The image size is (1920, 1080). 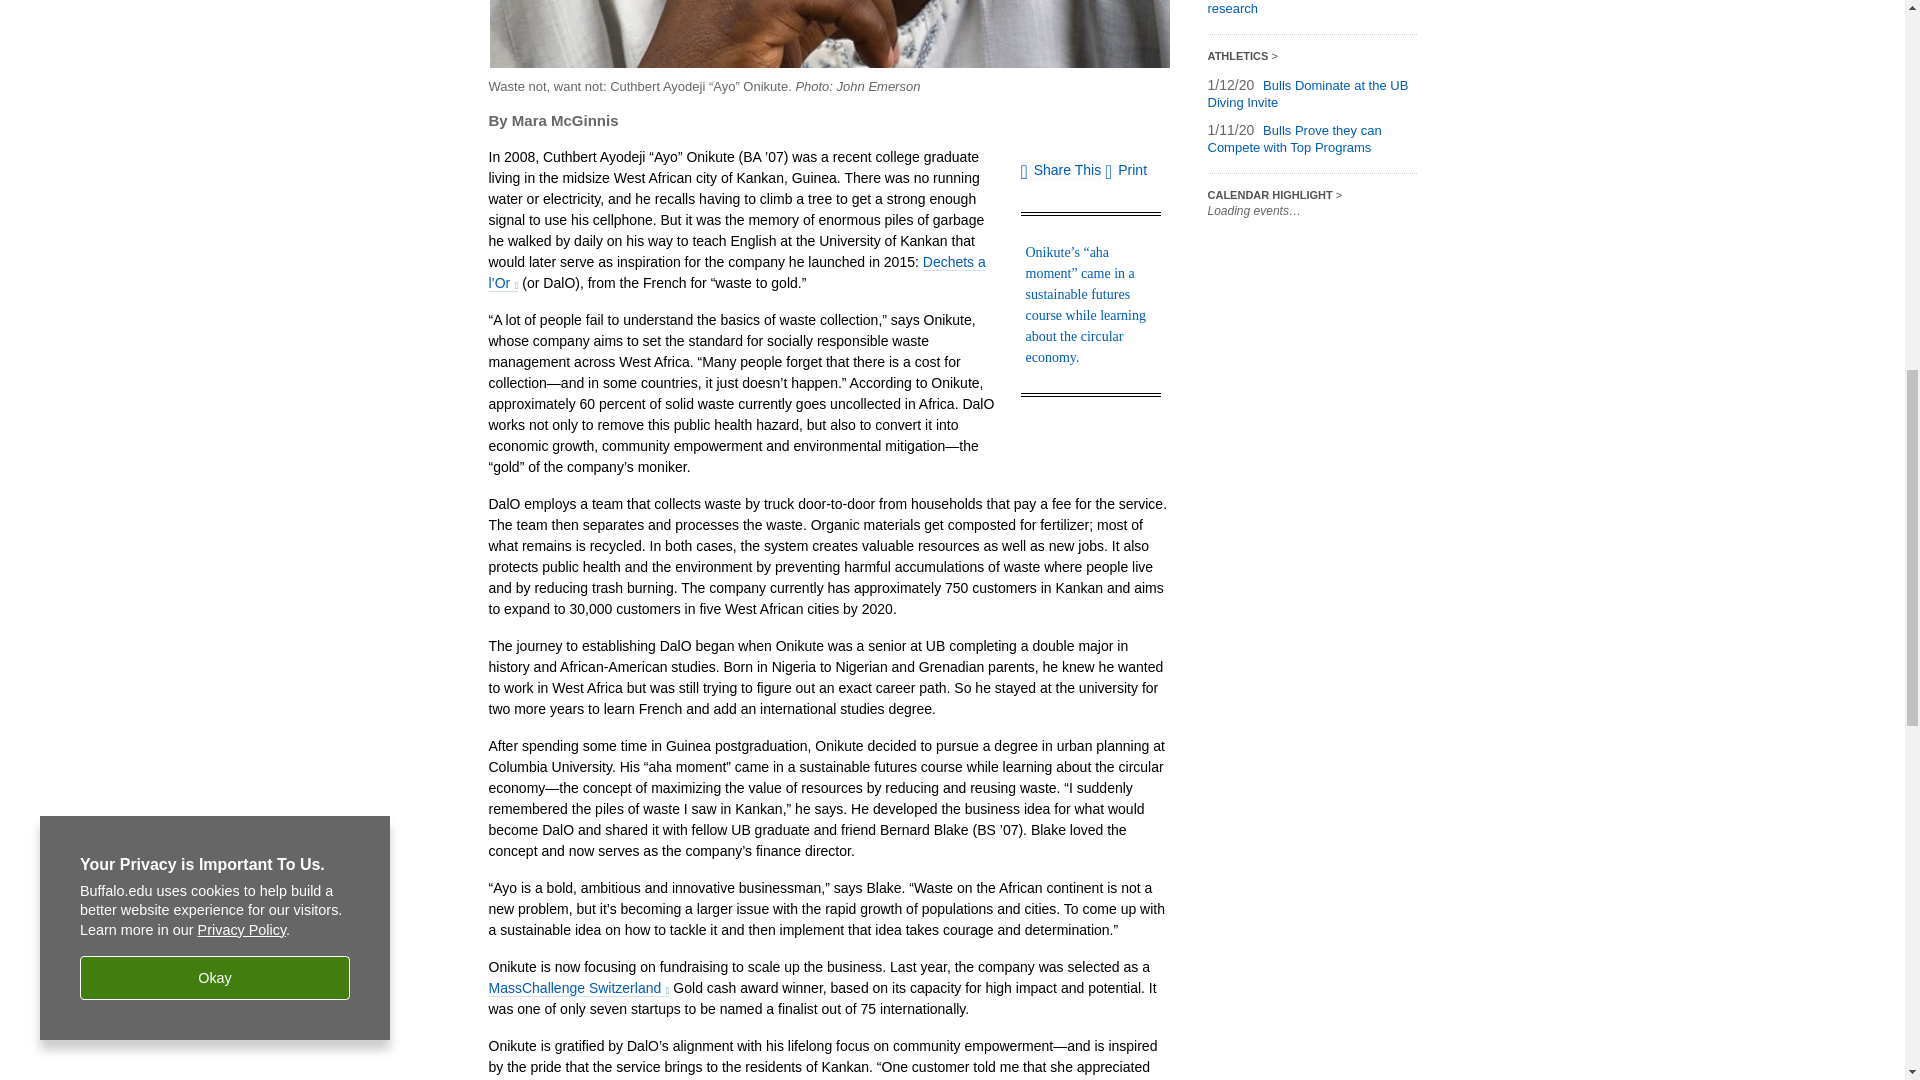 What do you see at coordinates (578, 988) in the screenshot?
I see `This link opens a page in a new window or tab.` at bounding box center [578, 988].